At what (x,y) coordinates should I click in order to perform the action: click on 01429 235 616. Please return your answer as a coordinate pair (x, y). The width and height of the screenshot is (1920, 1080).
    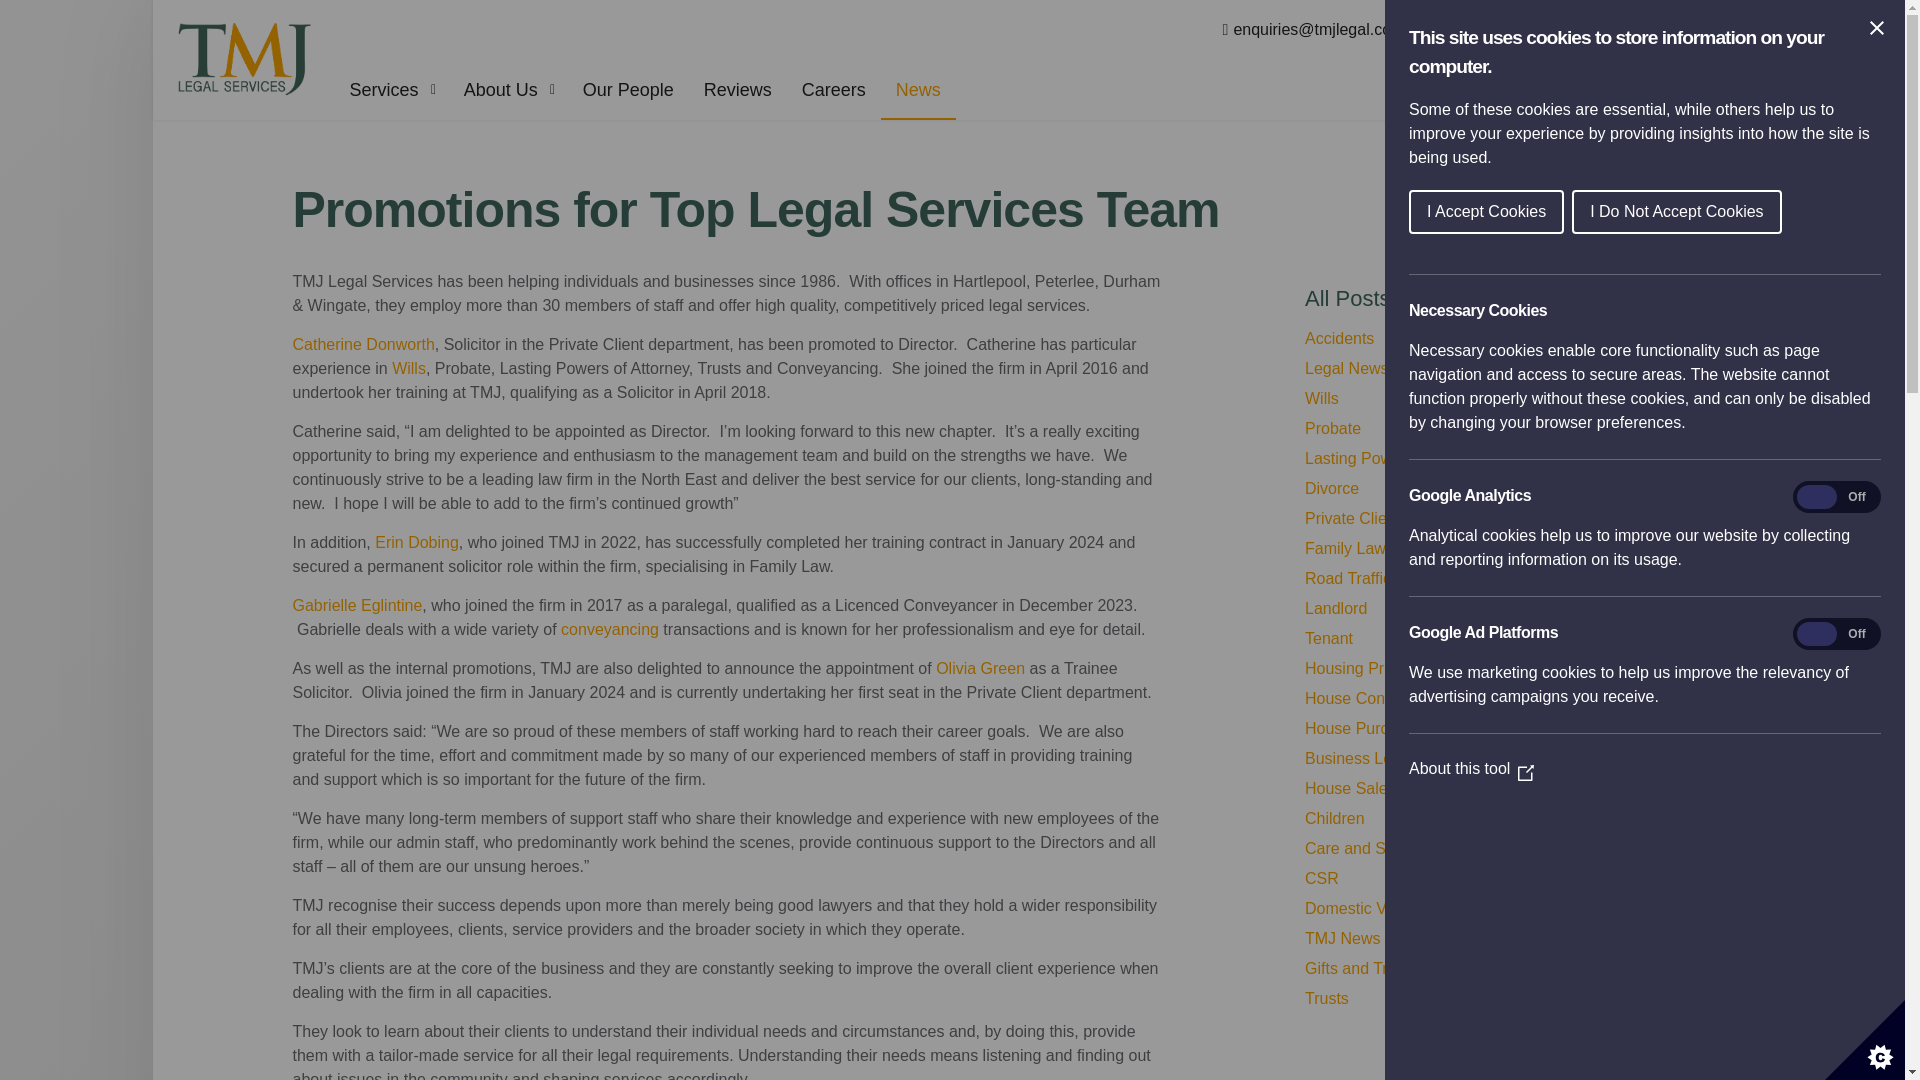
    Looking at the image, I should click on (1490, 30).